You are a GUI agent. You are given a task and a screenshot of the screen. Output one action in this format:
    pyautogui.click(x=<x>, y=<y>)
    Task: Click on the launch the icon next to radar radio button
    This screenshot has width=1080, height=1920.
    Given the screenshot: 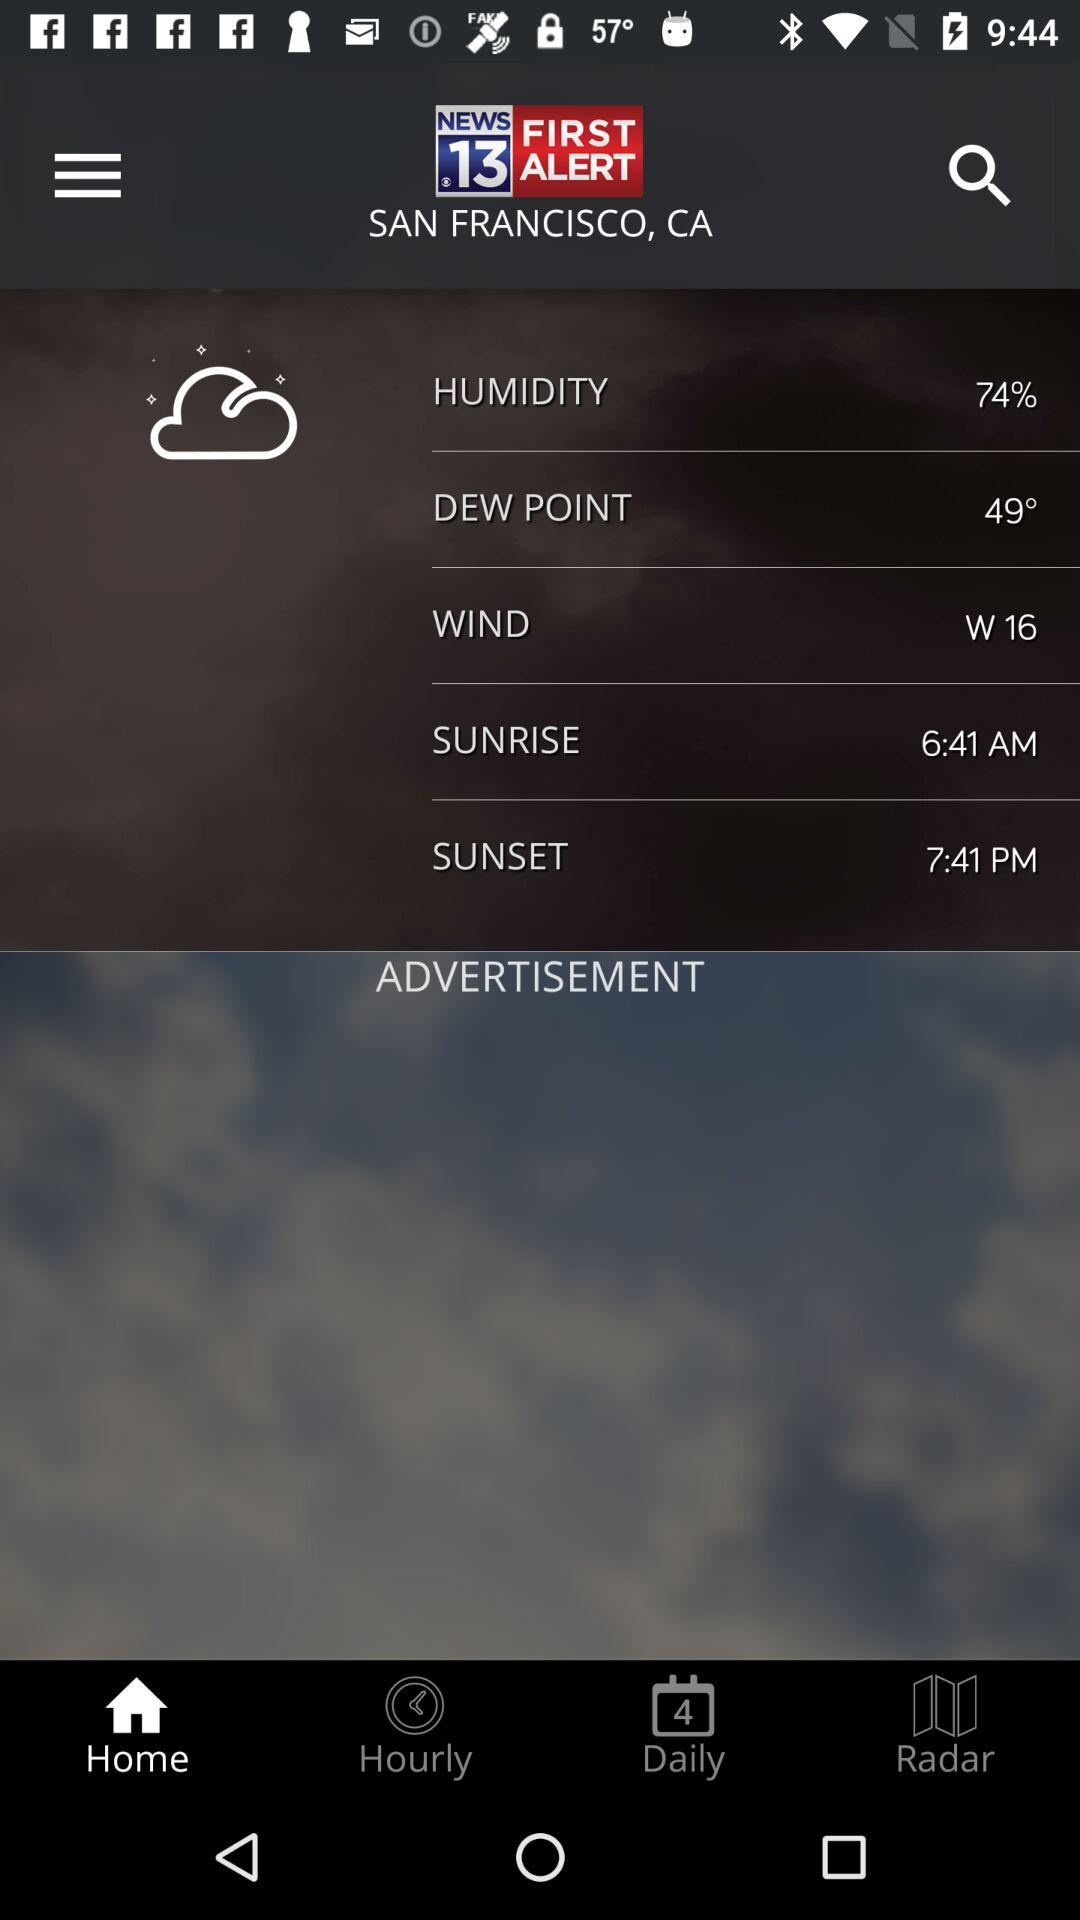 What is the action you would take?
    pyautogui.click(x=683, y=1726)
    